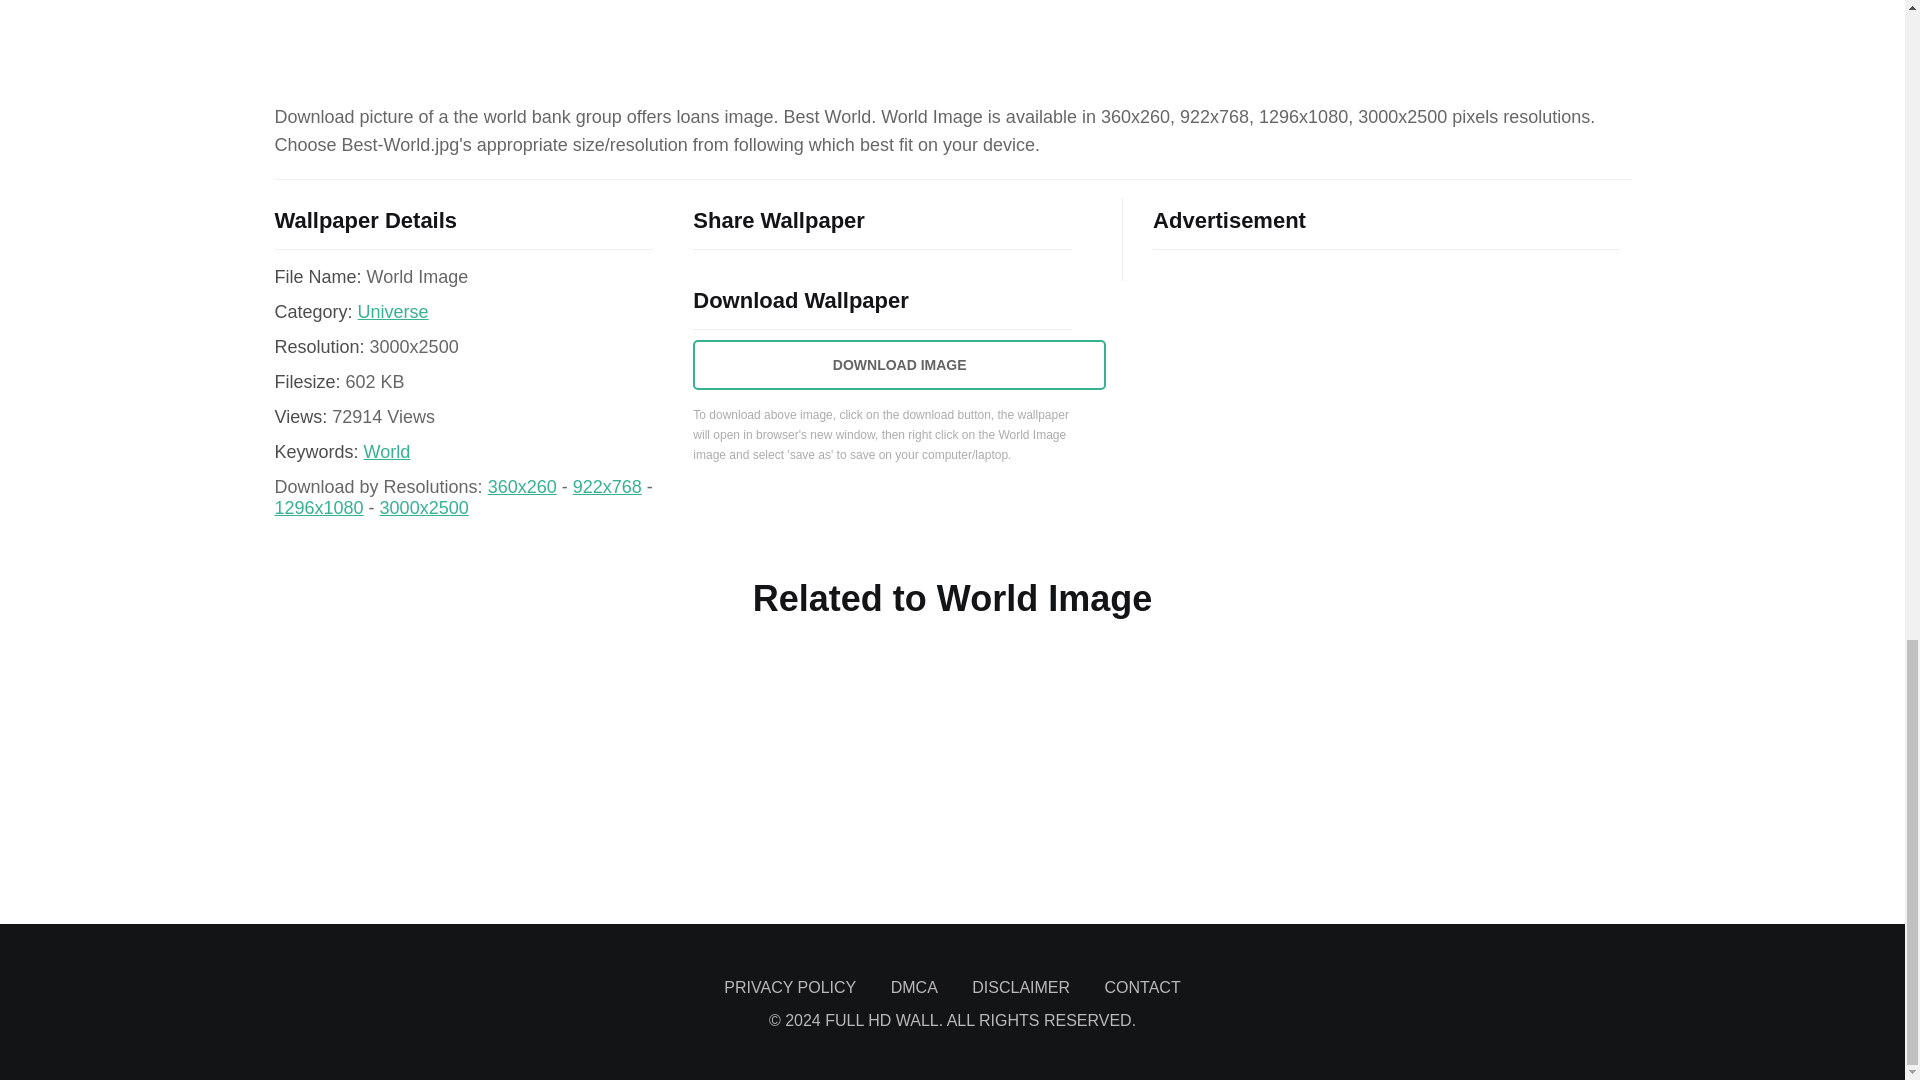 The height and width of the screenshot is (1080, 1920). I want to click on View all posts in Universe, so click(392, 312).